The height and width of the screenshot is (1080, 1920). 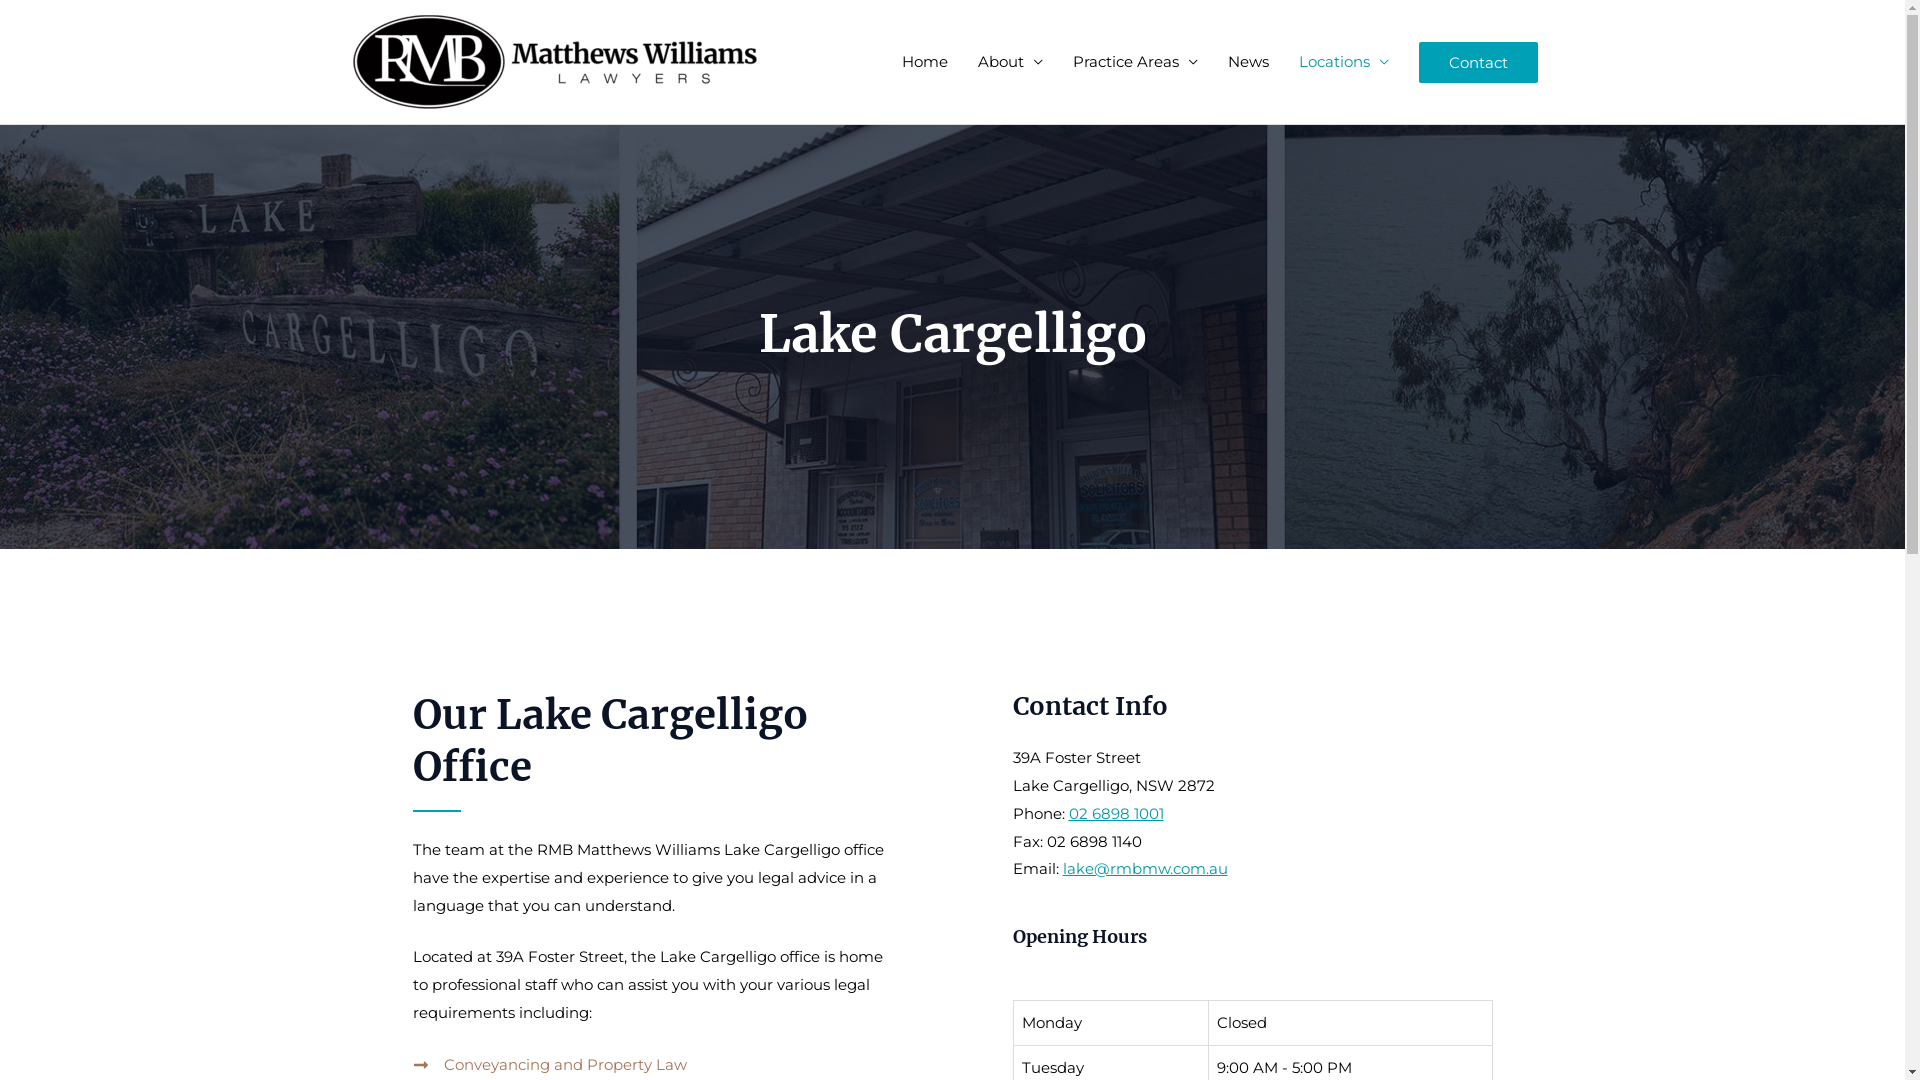 I want to click on Home, so click(x=924, y=62).